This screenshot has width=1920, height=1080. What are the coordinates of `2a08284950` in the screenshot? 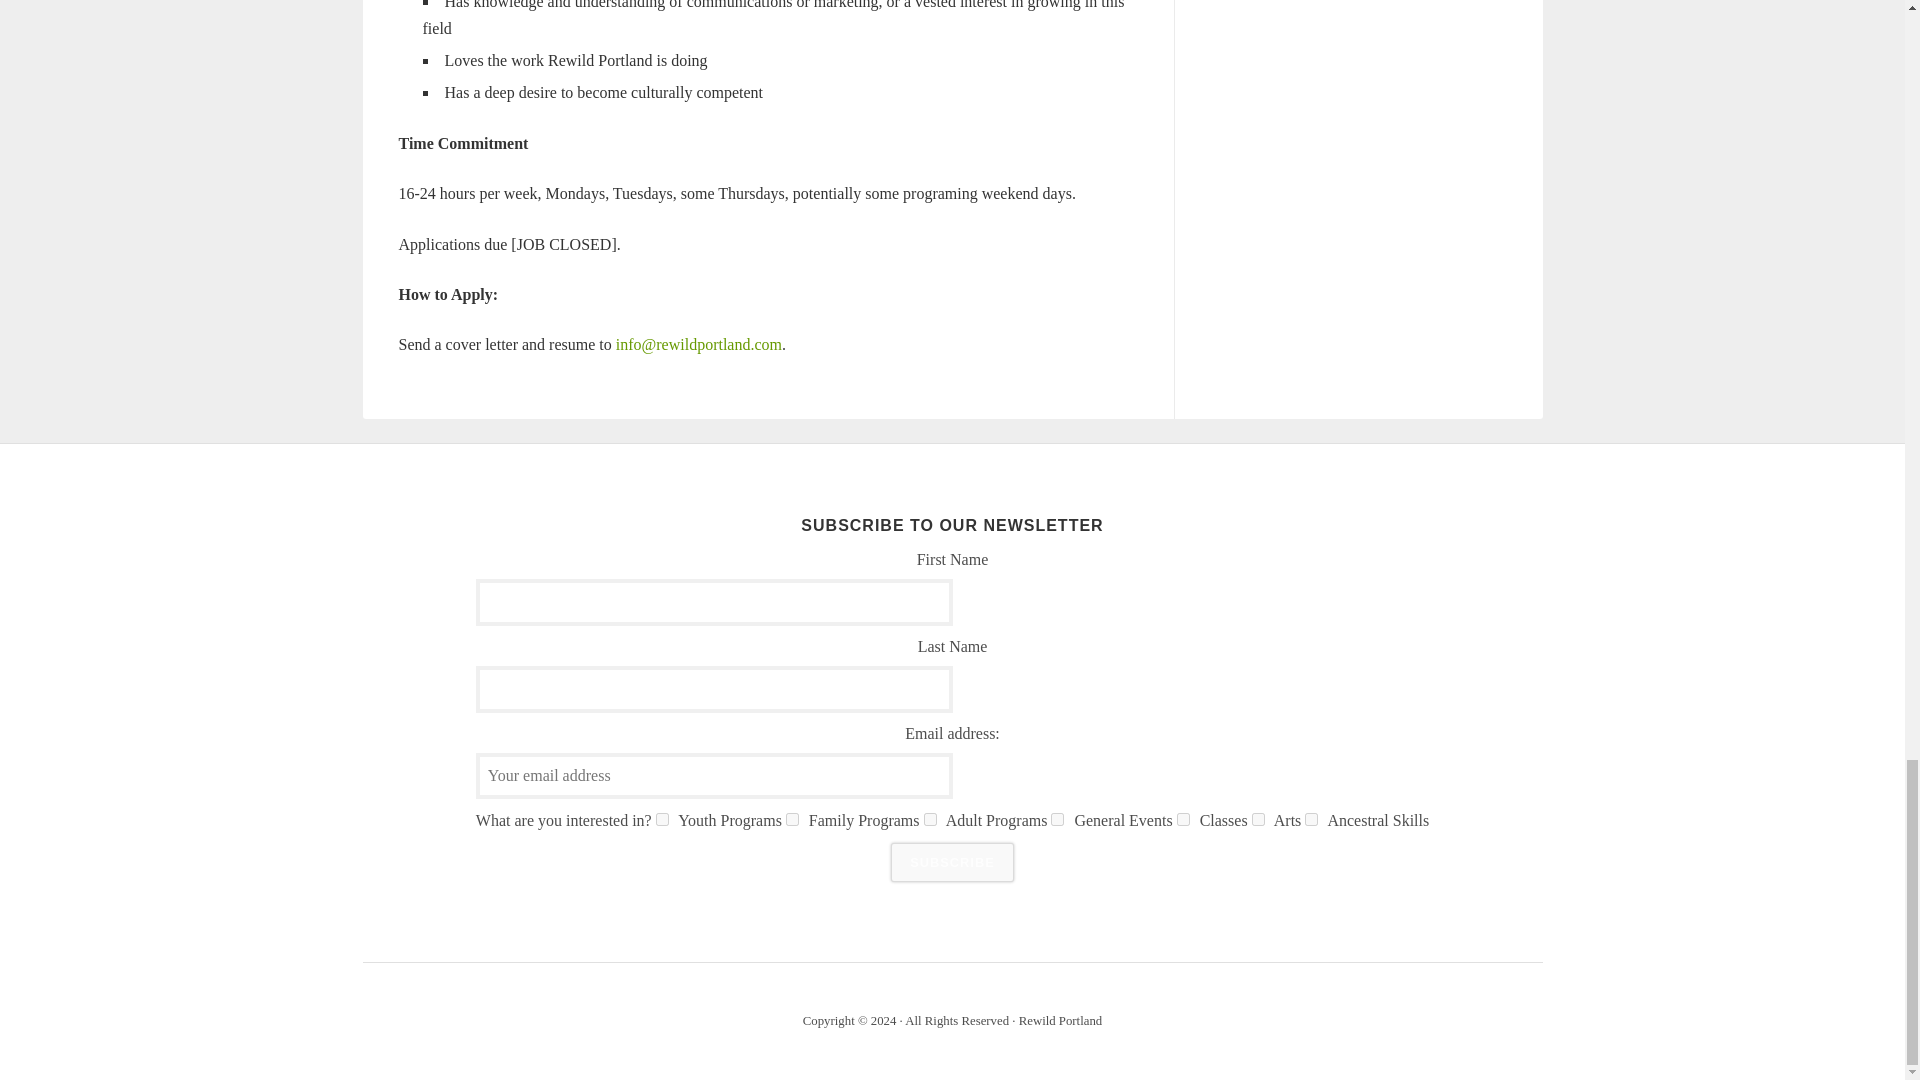 It's located at (1056, 820).